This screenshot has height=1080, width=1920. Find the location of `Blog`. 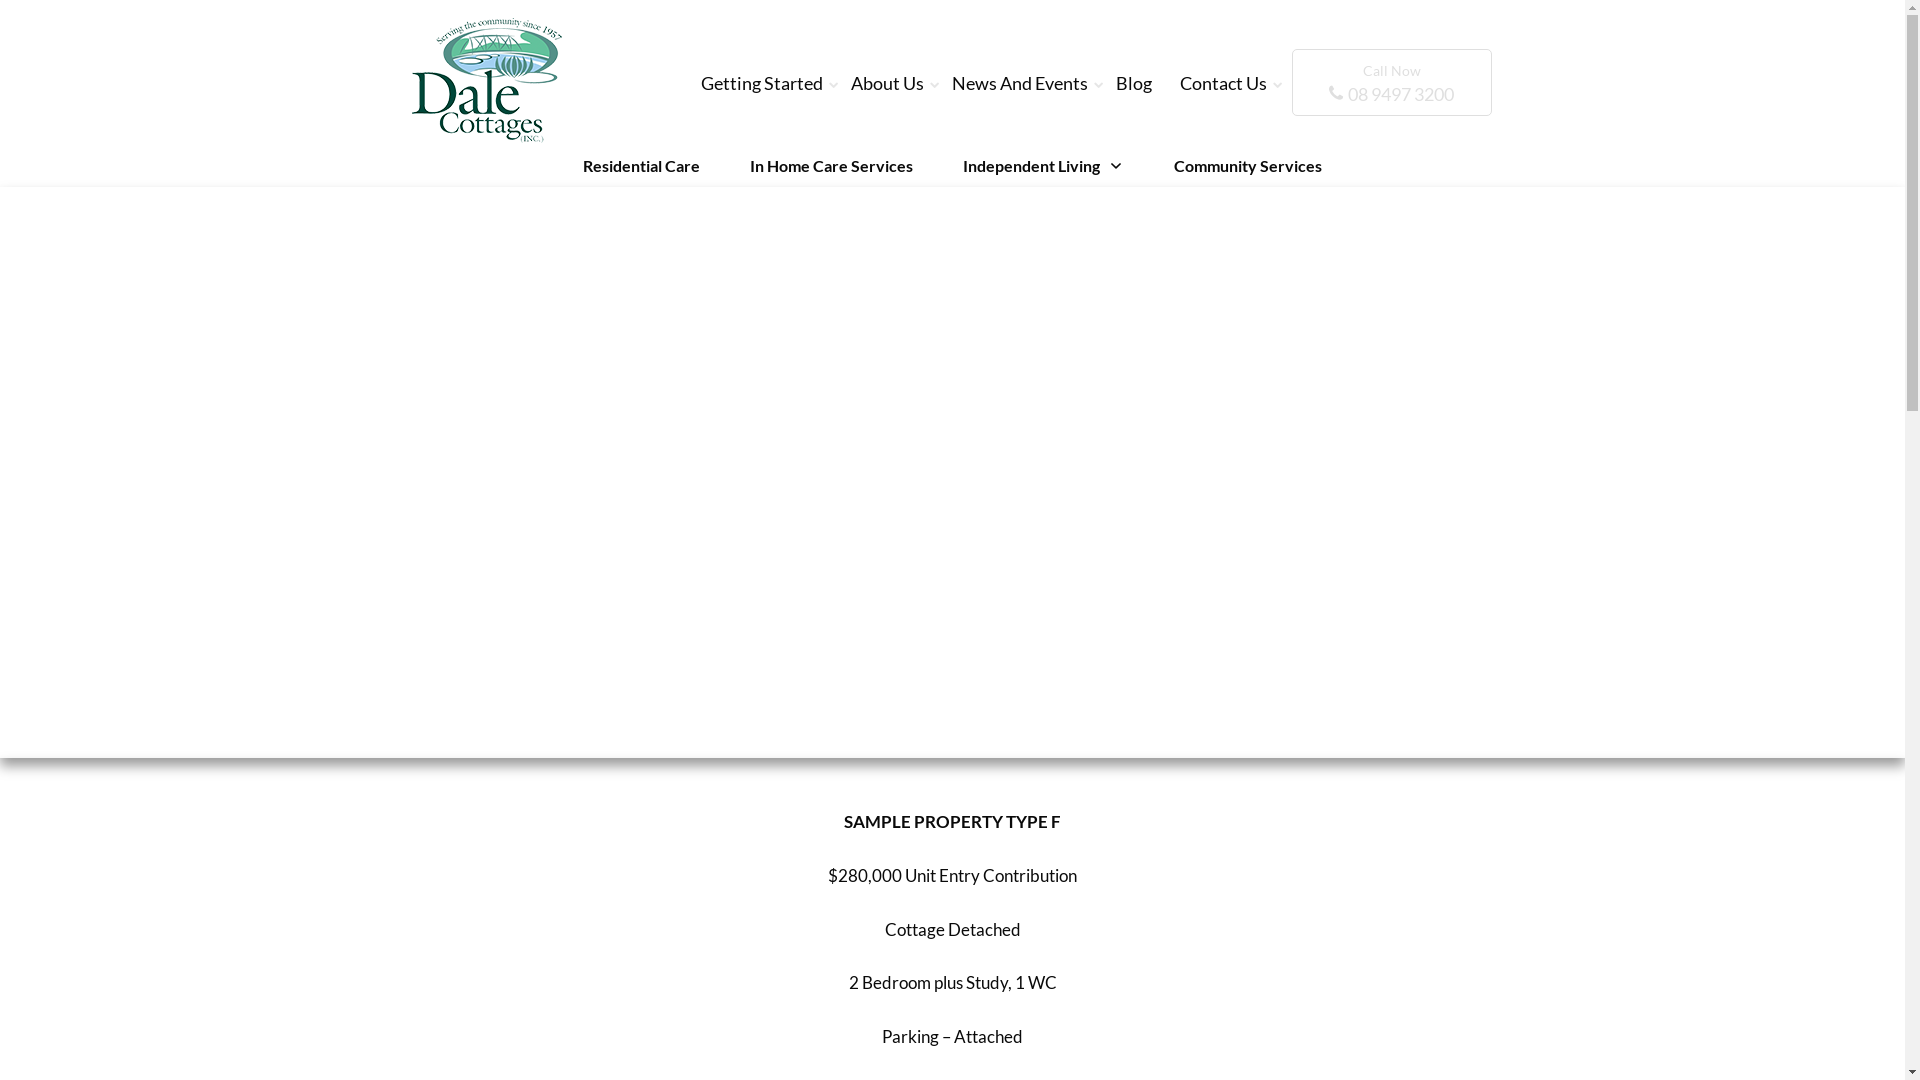

Blog is located at coordinates (1134, 83).